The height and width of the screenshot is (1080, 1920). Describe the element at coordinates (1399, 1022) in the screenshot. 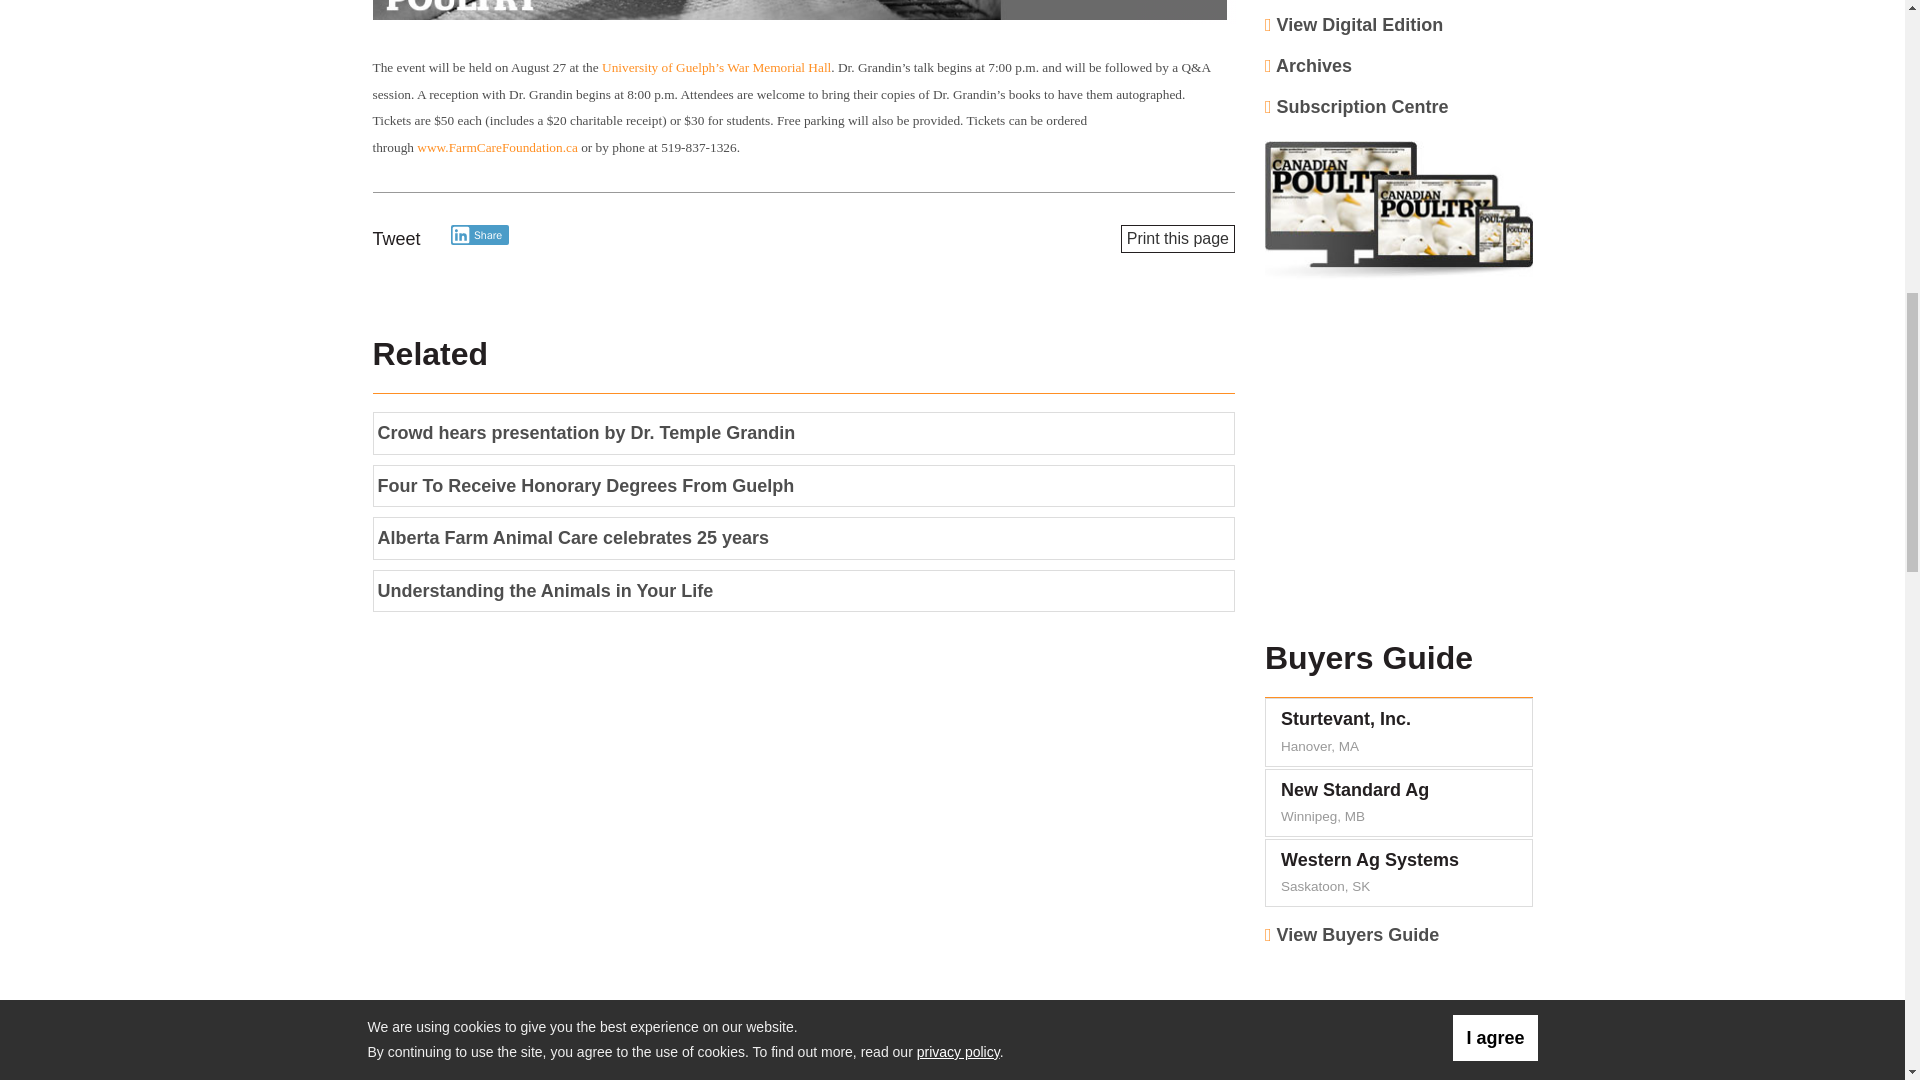

I see `3rd party ad content` at that location.